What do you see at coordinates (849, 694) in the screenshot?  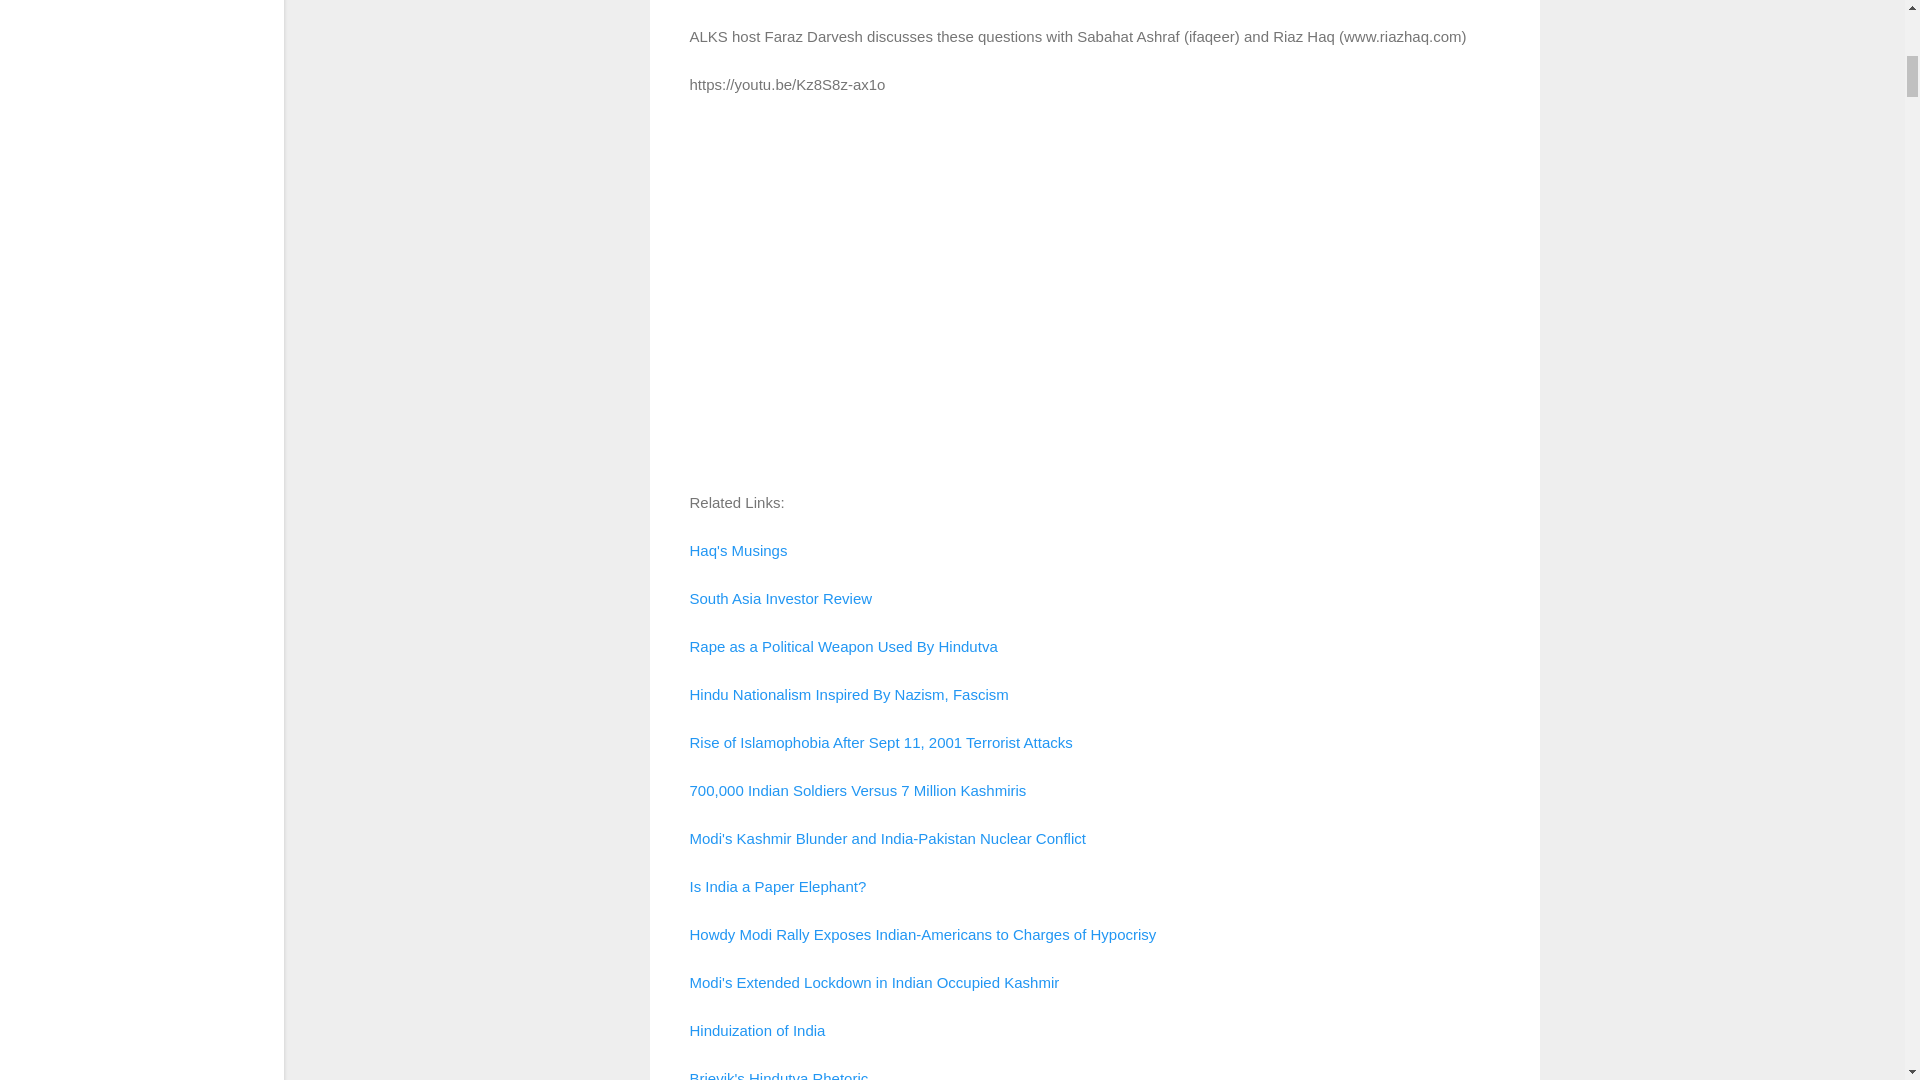 I see `Hindu Nationalism Inspired By Nazism, Fascism` at bounding box center [849, 694].